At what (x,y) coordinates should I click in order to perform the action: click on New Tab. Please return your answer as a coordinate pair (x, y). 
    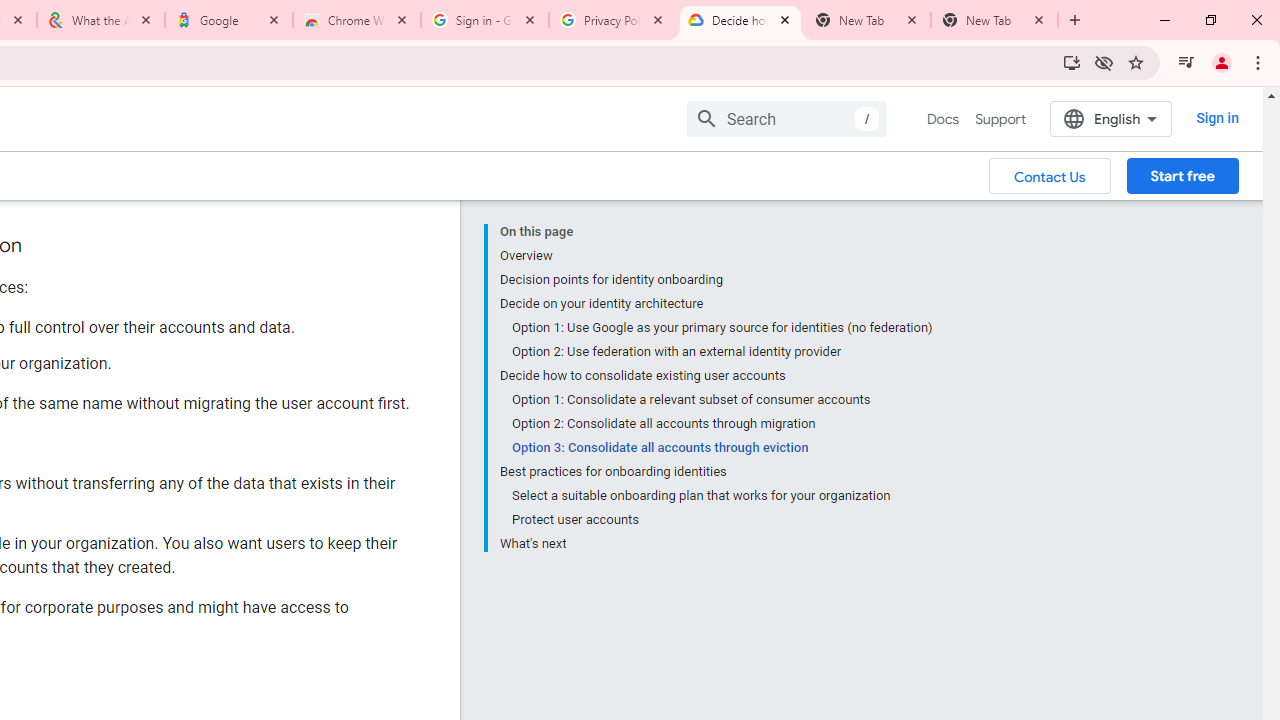
    Looking at the image, I should click on (994, 20).